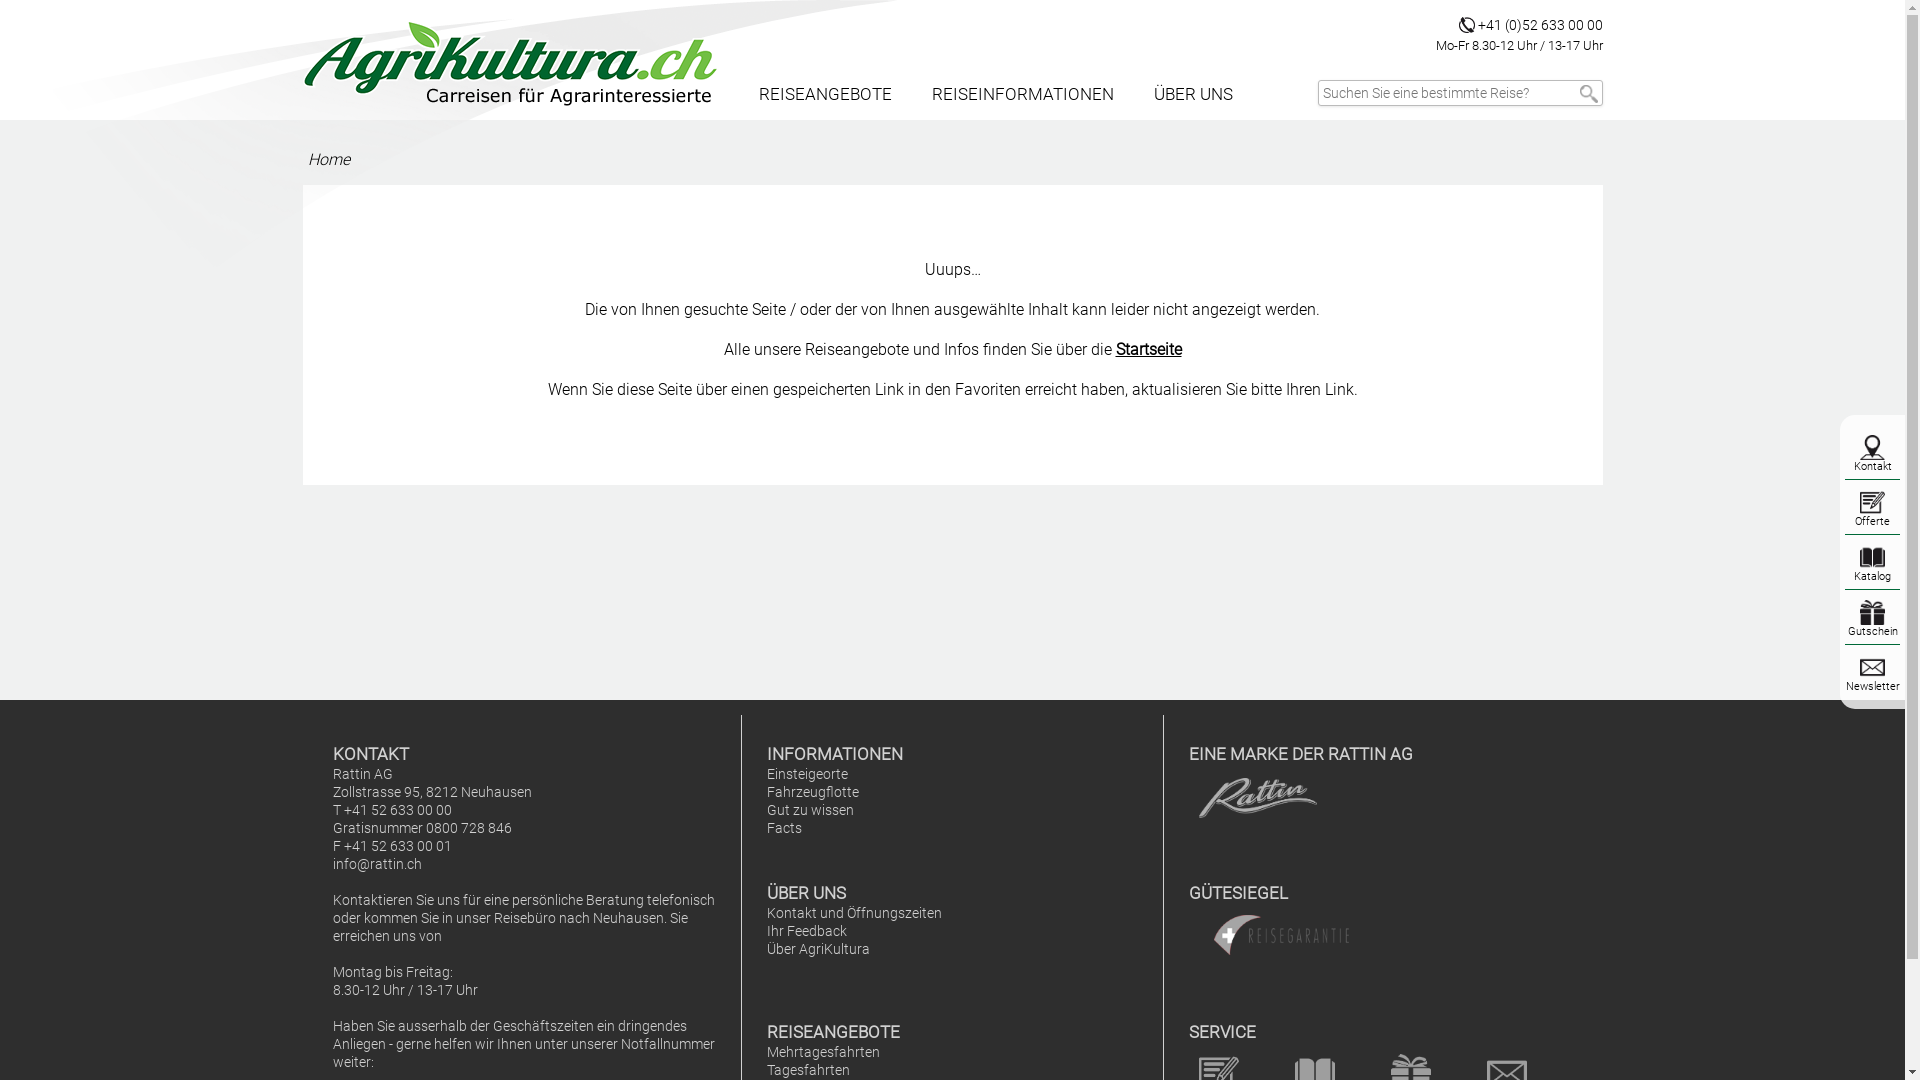  What do you see at coordinates (808, 774) in the screenshot?
I see `Einsteigeorte` at bounding box center [808, 774].